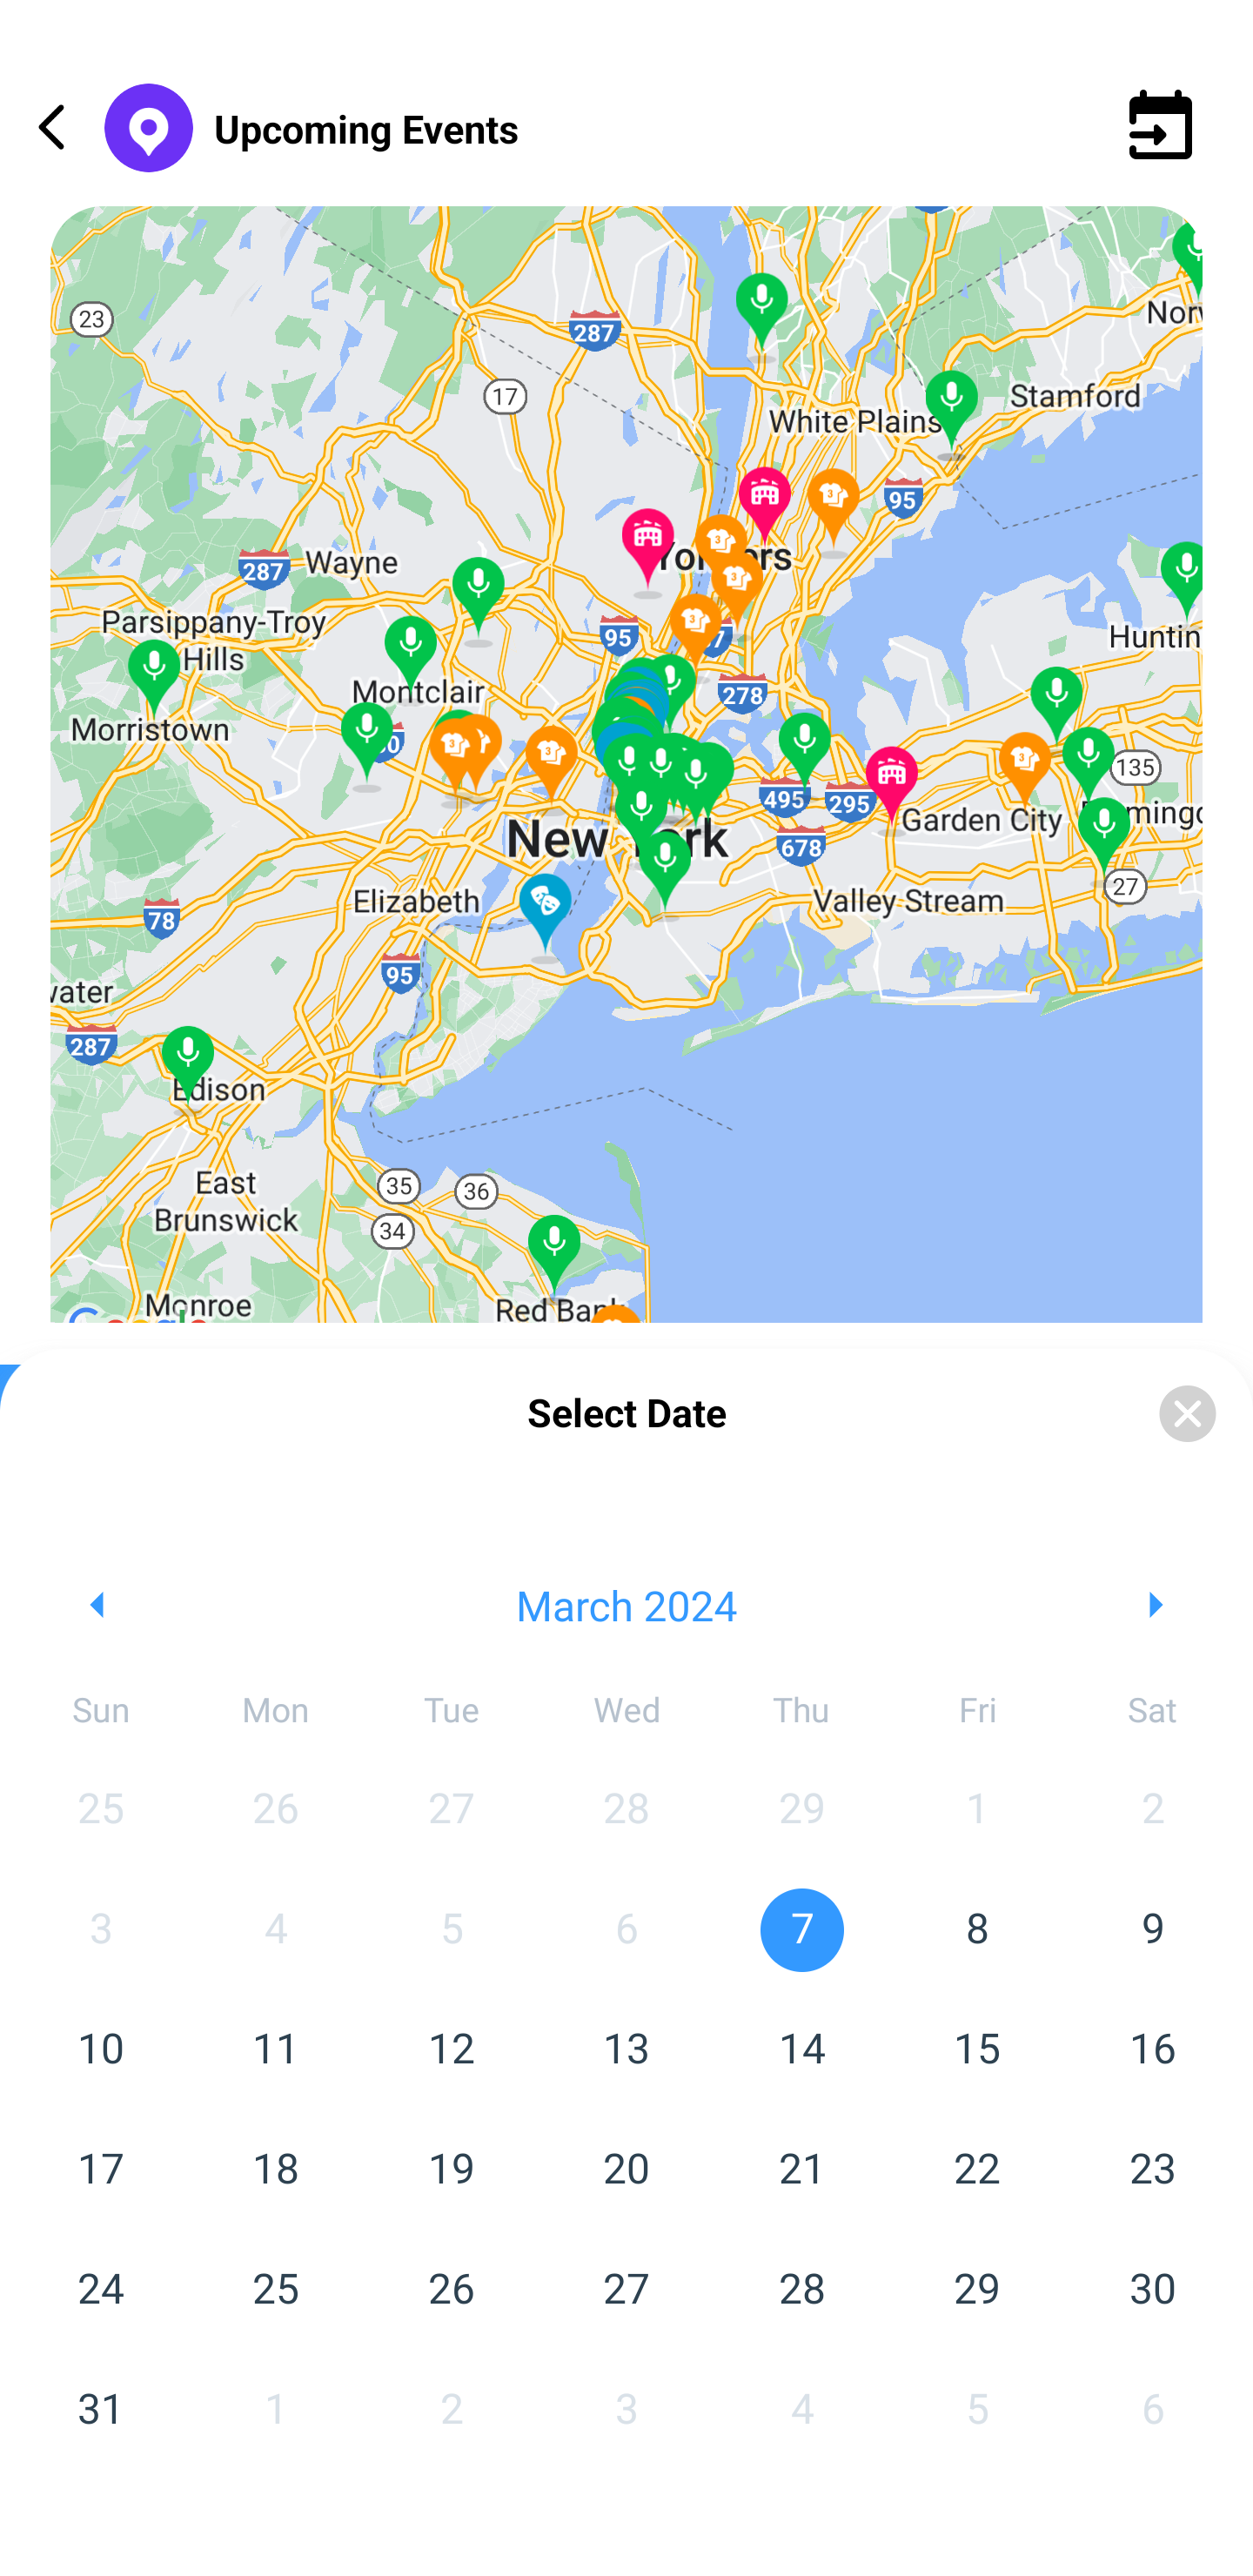 This screenshot has height=2576, width=1253. Describe the element at coordinates (1152, 2411) in the screenshot. I see ` Saturday 6 April 2024  6` at that location.